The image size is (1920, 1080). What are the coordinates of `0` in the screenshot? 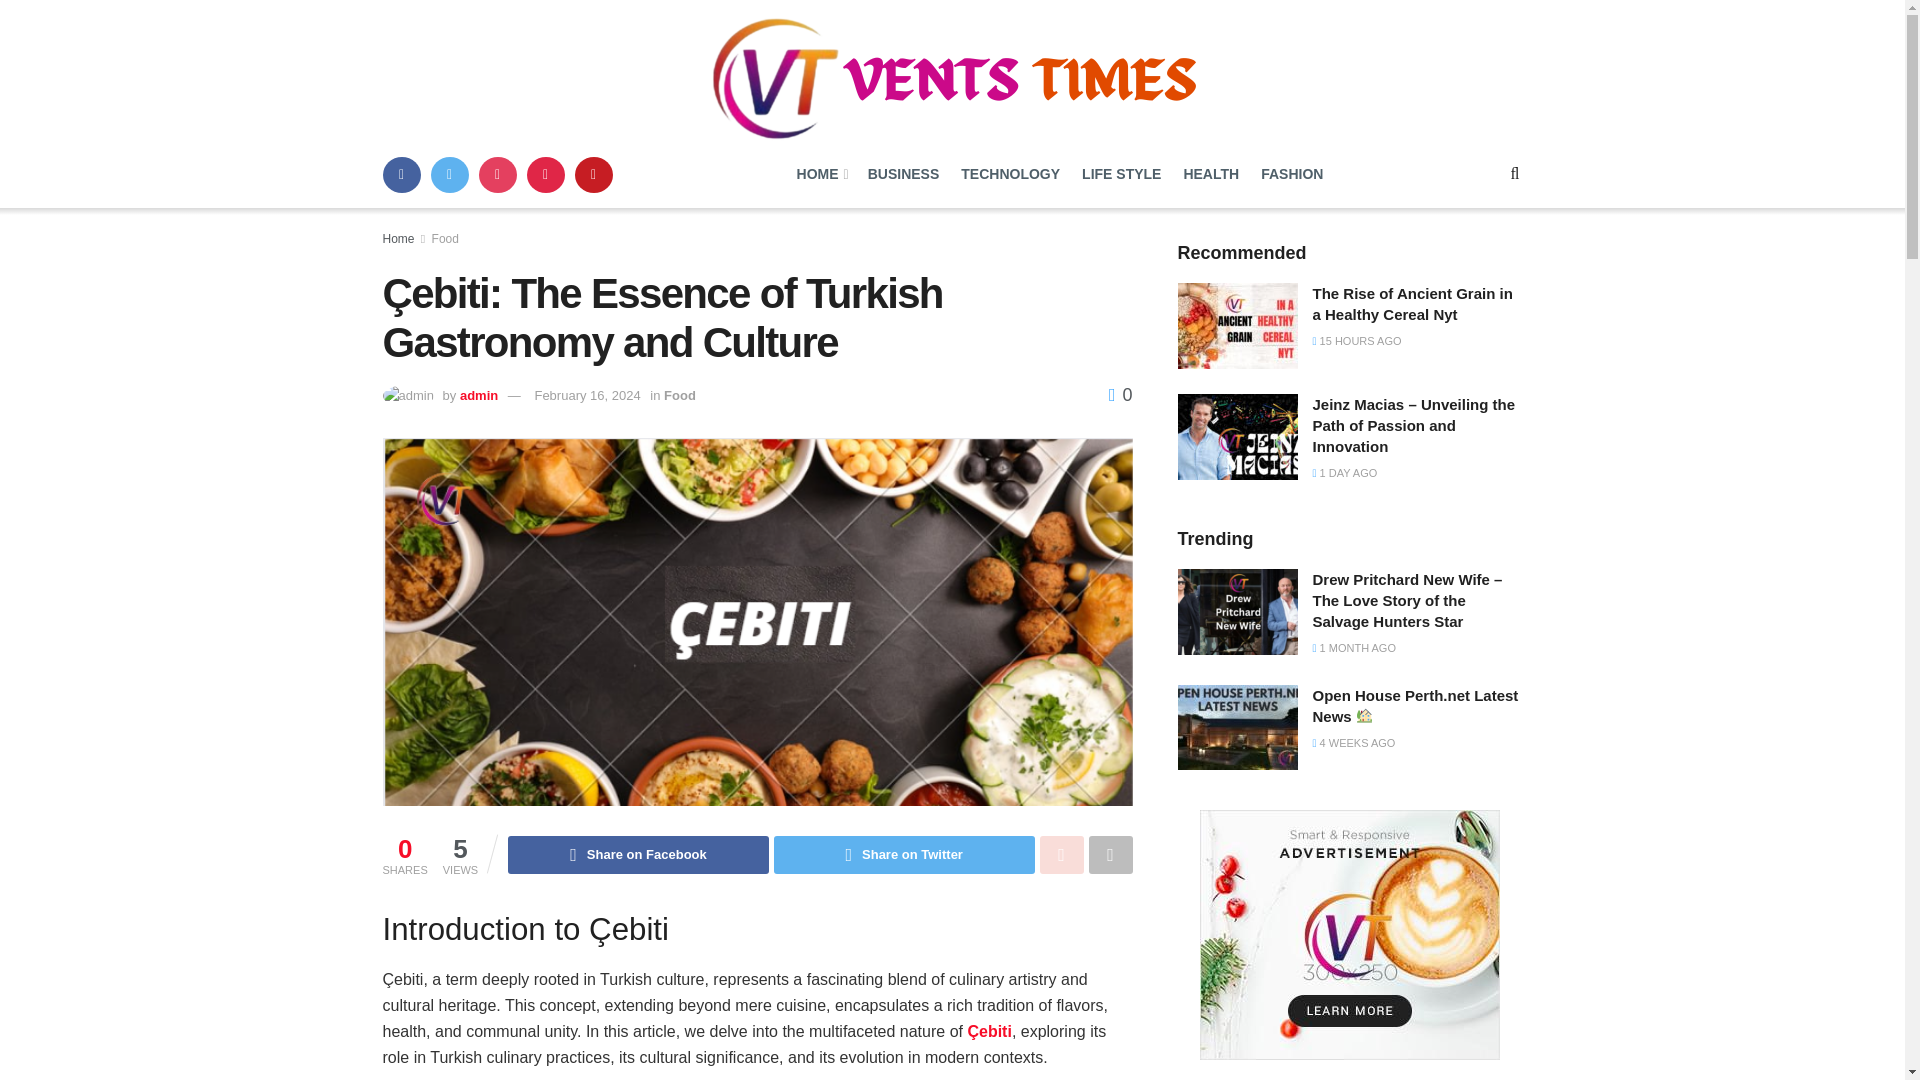 It's located at (1120, 394).